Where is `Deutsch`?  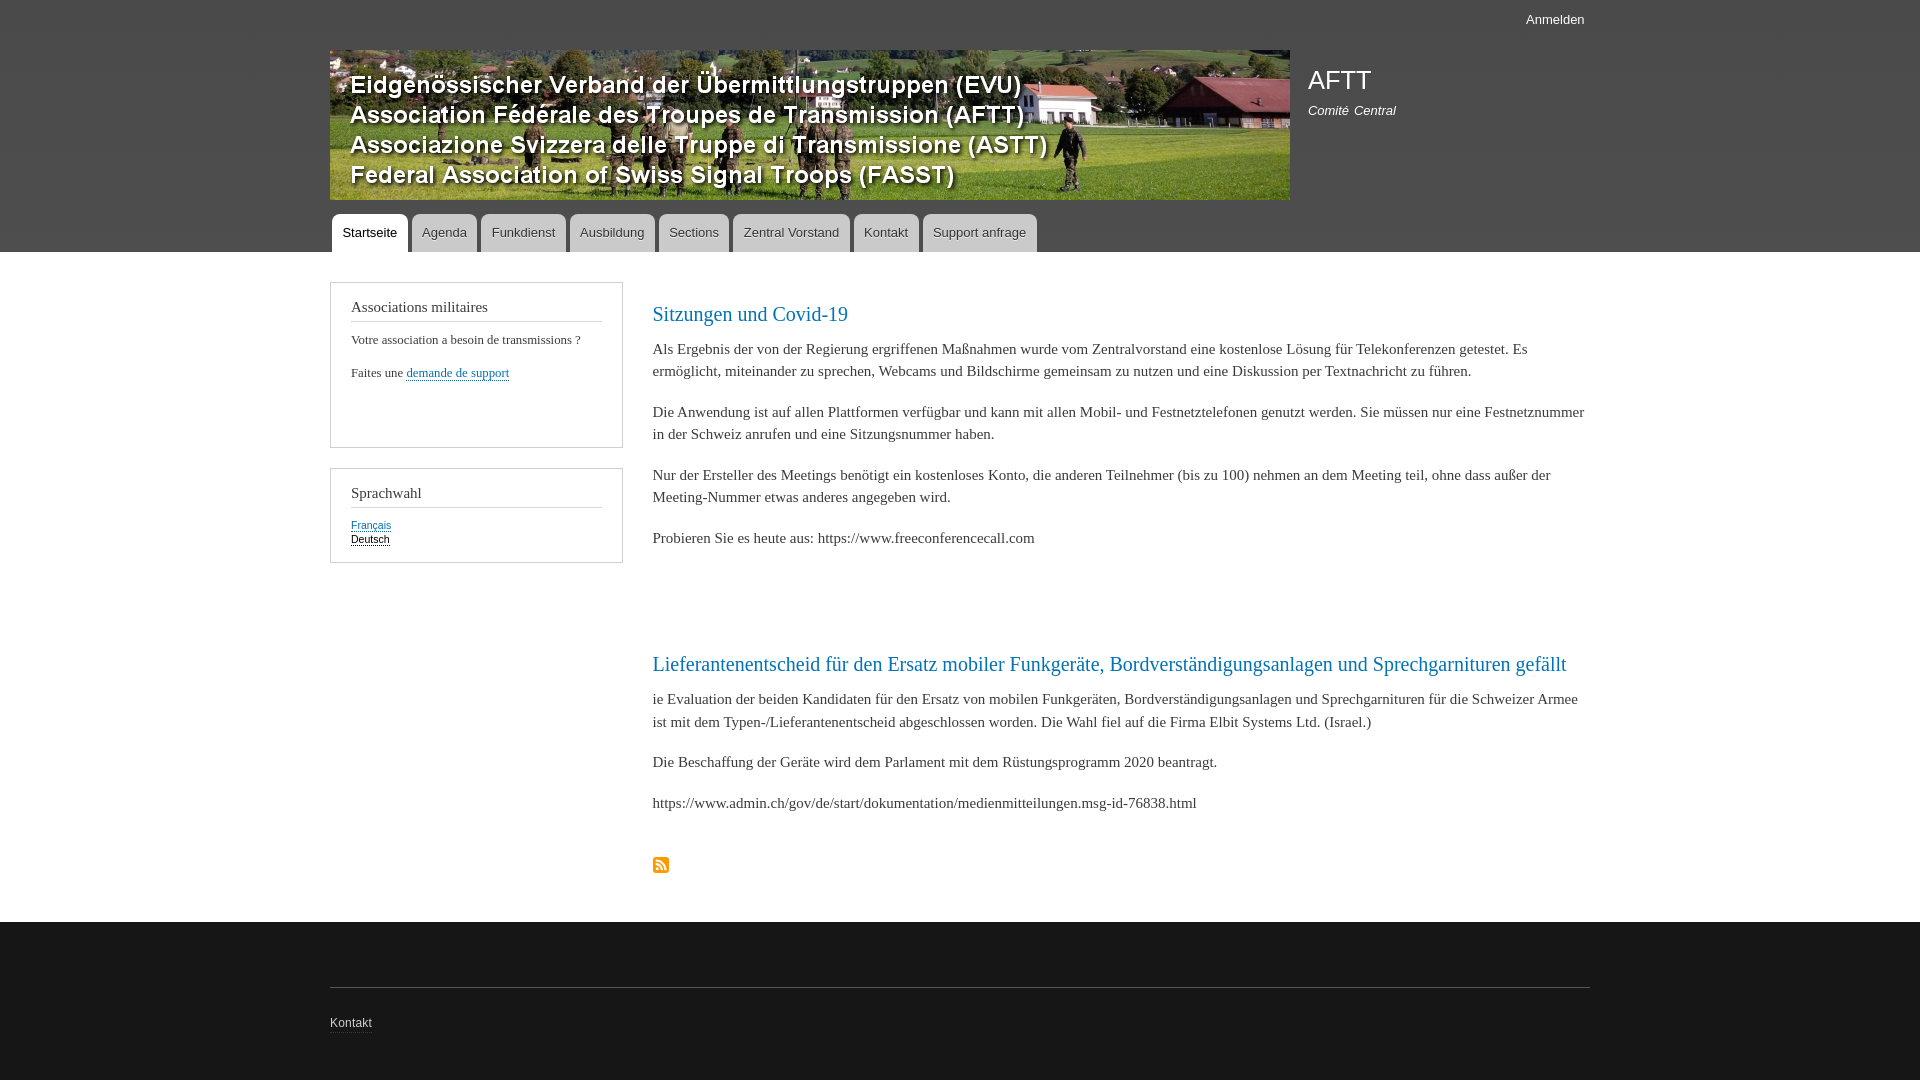 Deutsch is located at coordinates (370, 540).